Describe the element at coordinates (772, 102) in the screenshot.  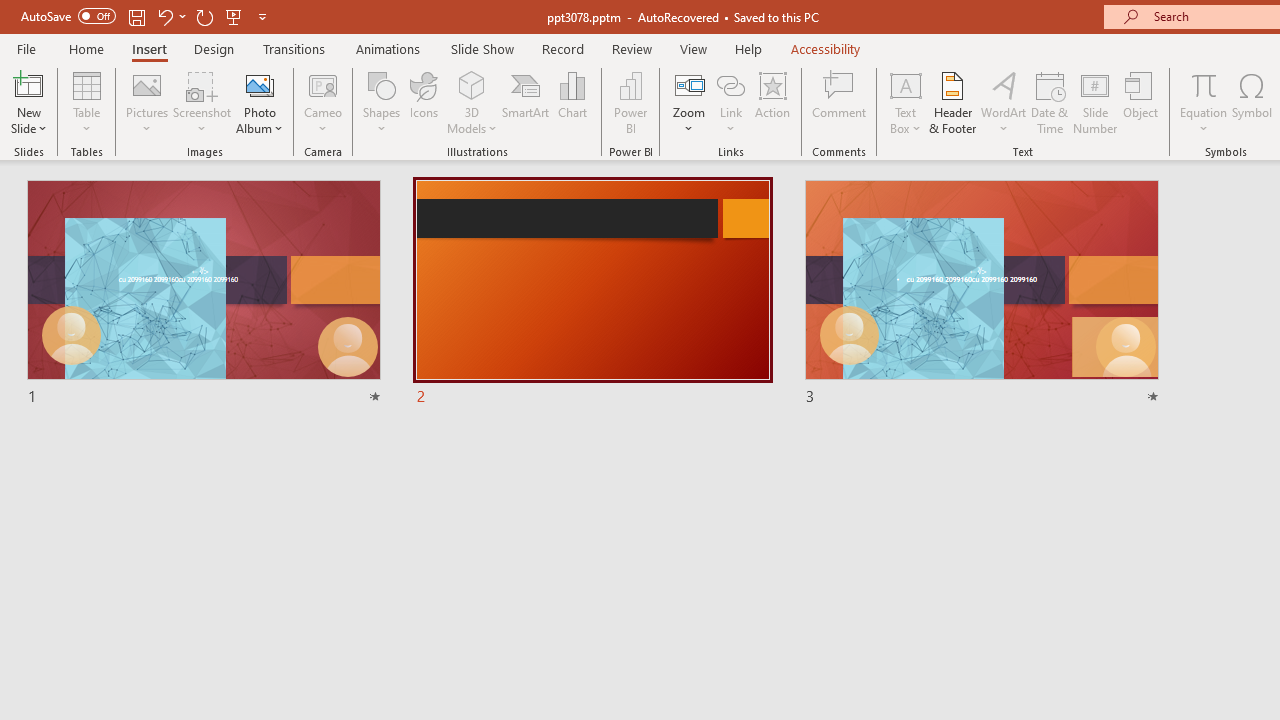
I see `Action` at that location.